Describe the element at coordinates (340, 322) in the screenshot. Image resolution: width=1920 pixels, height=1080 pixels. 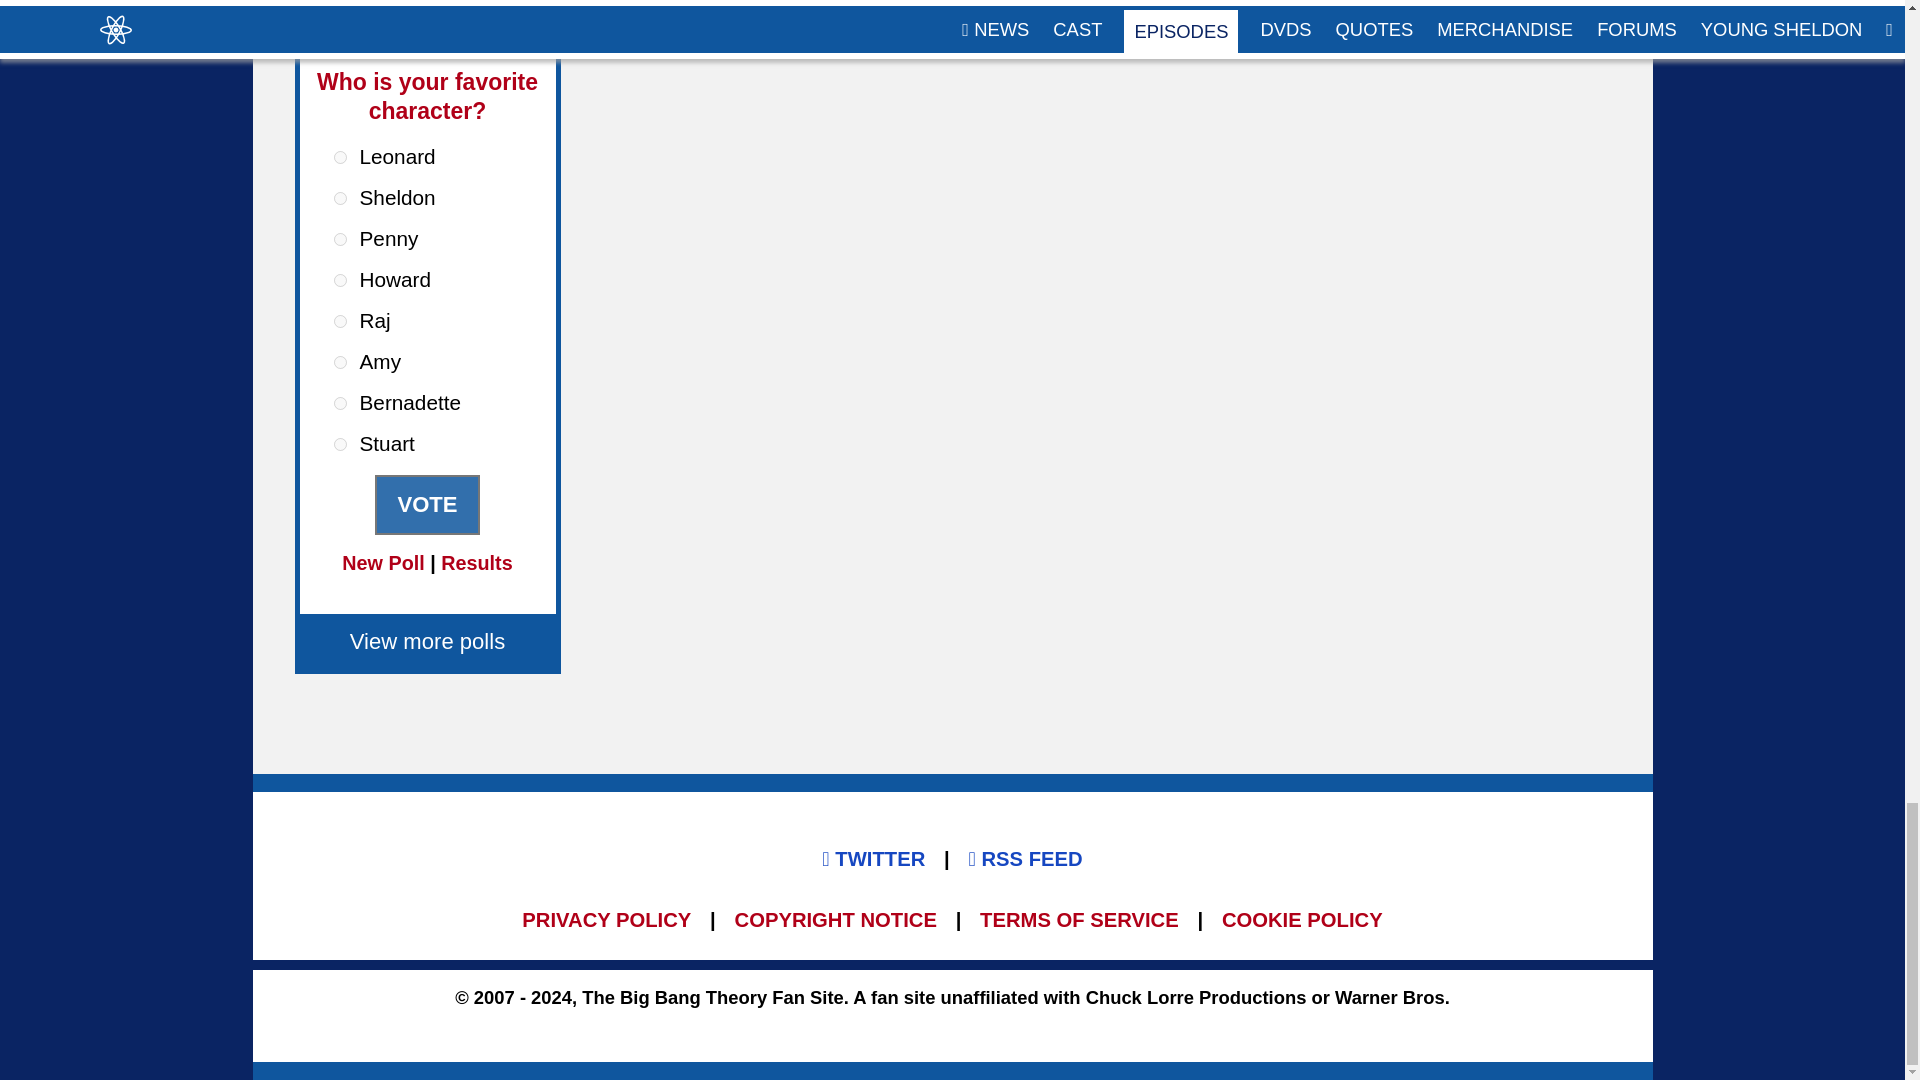
I see `5` at that location.